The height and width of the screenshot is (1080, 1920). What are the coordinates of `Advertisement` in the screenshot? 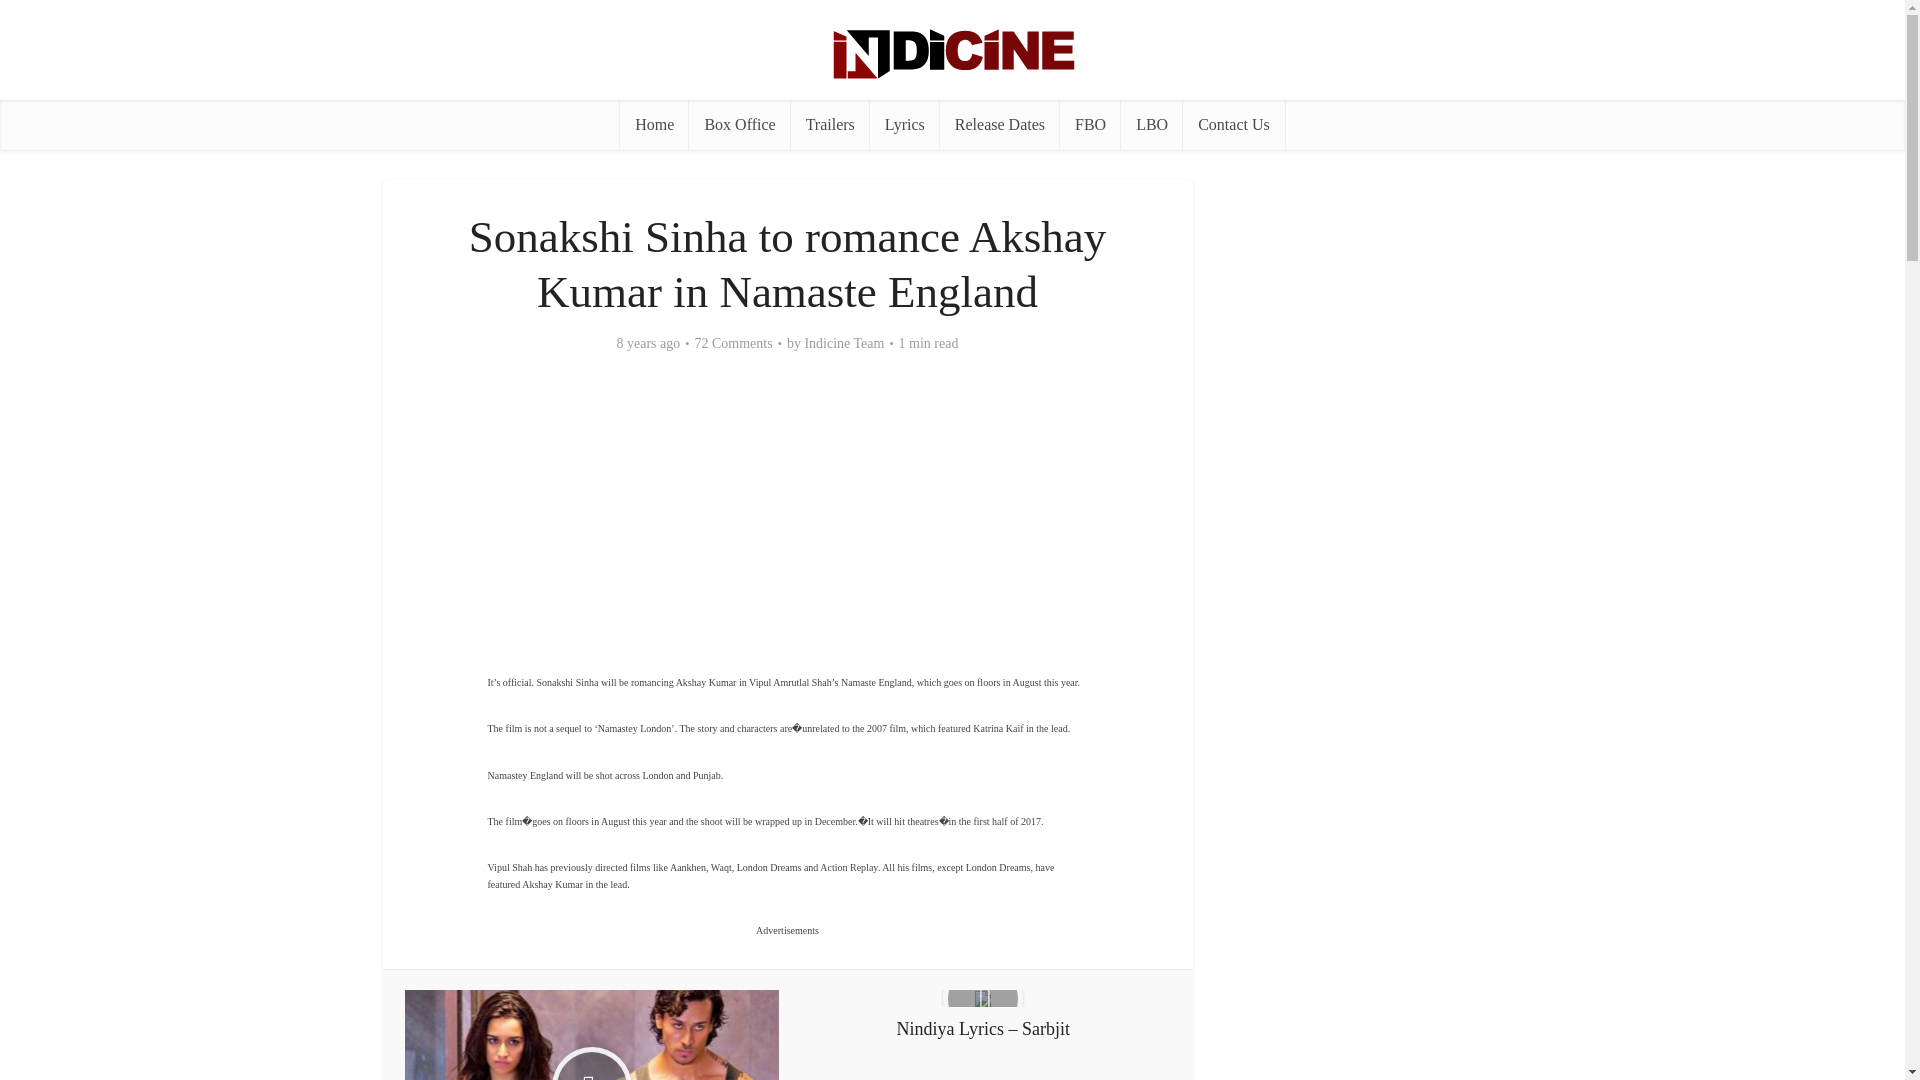 It's located at (787, 504).